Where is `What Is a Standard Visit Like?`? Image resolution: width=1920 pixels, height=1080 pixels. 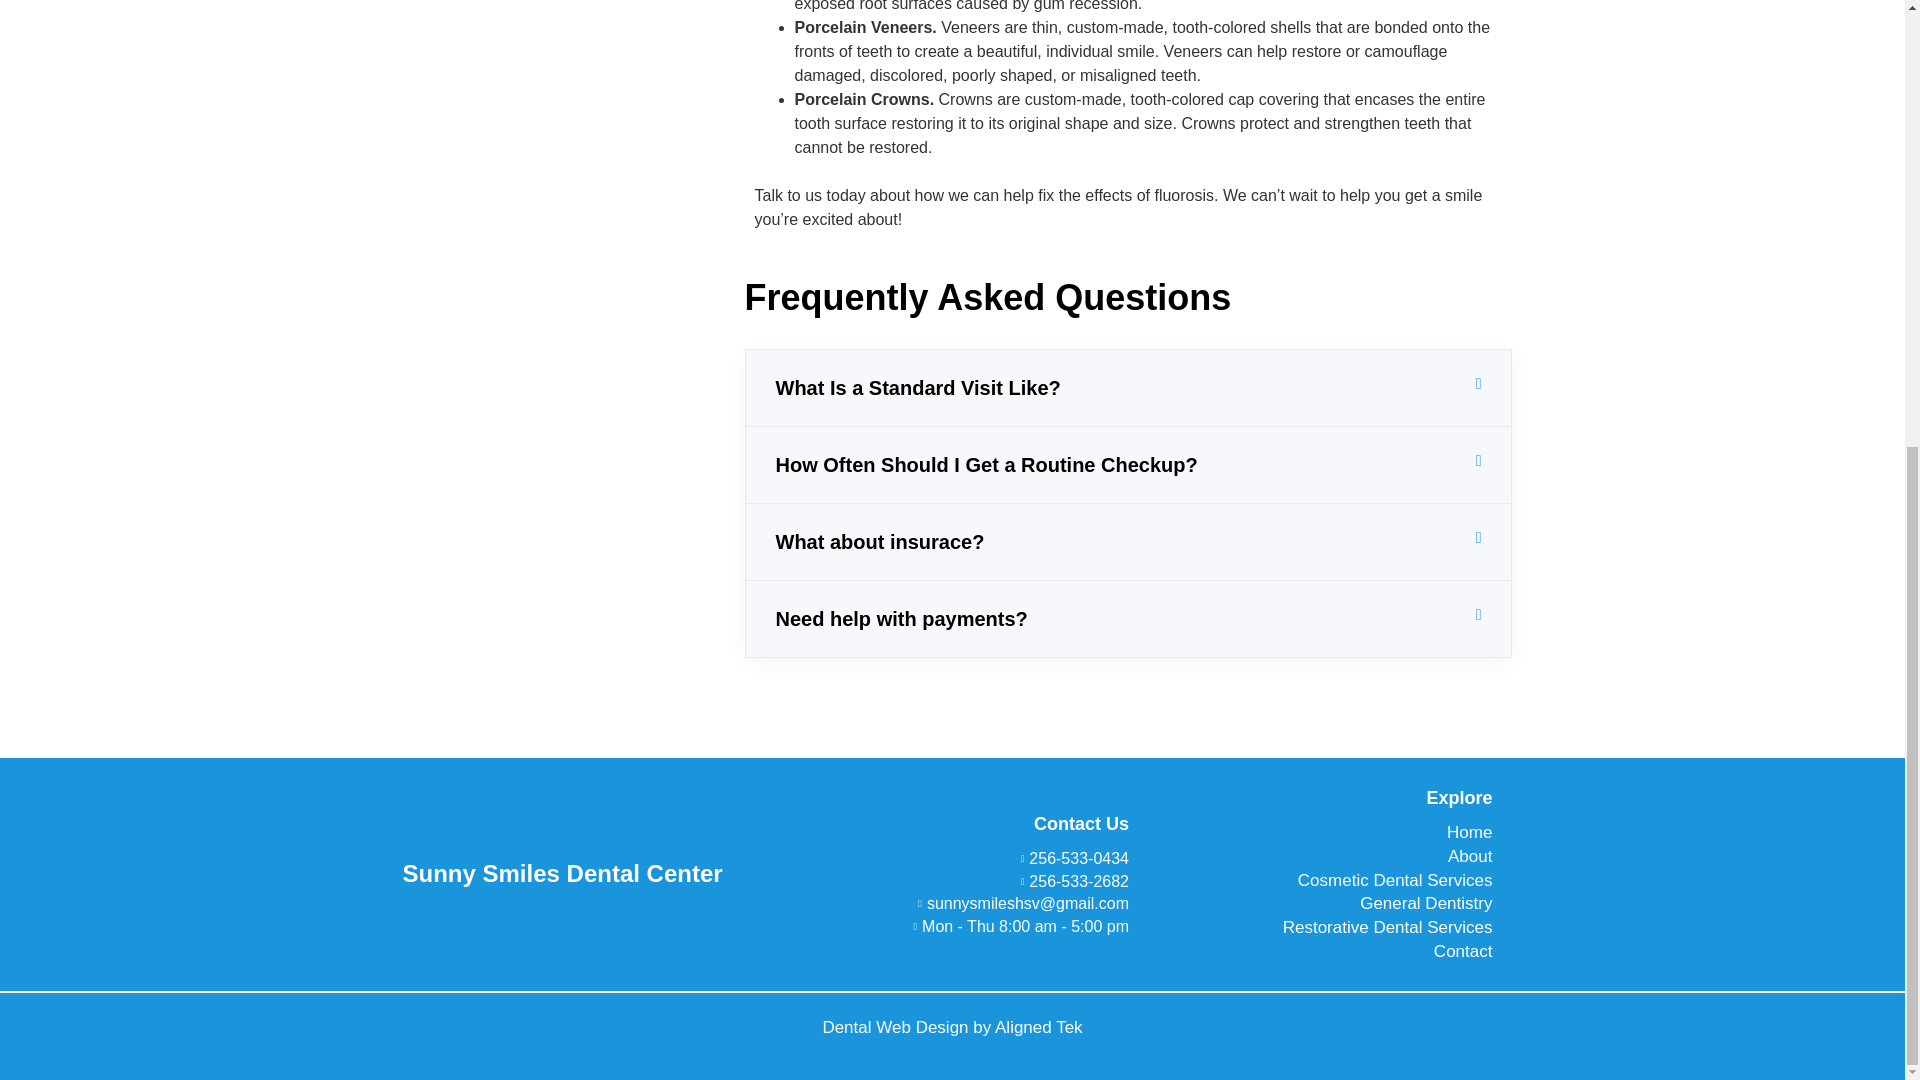 What Is a Standard Visit Like? is located at coordinates (918, 387).